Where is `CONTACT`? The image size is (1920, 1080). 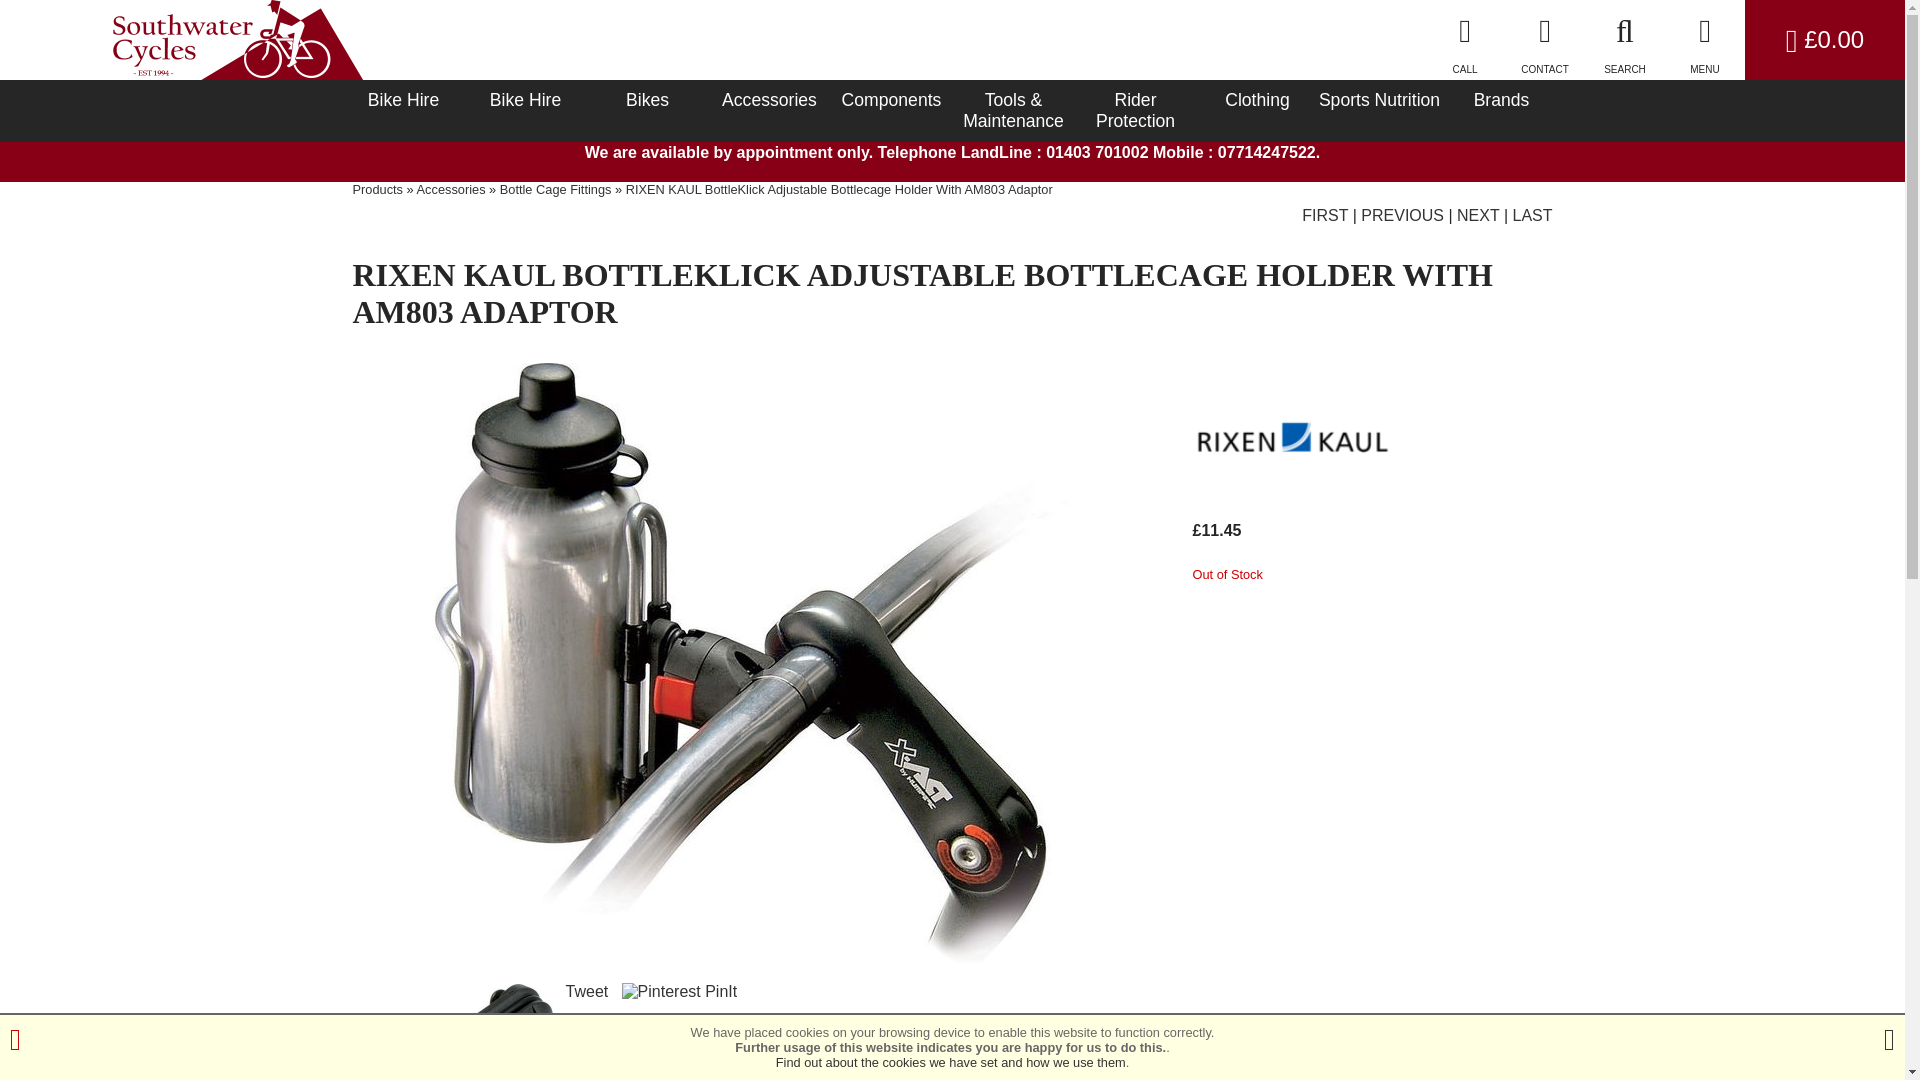
CONTACT is located at coordinates (1545, 40).